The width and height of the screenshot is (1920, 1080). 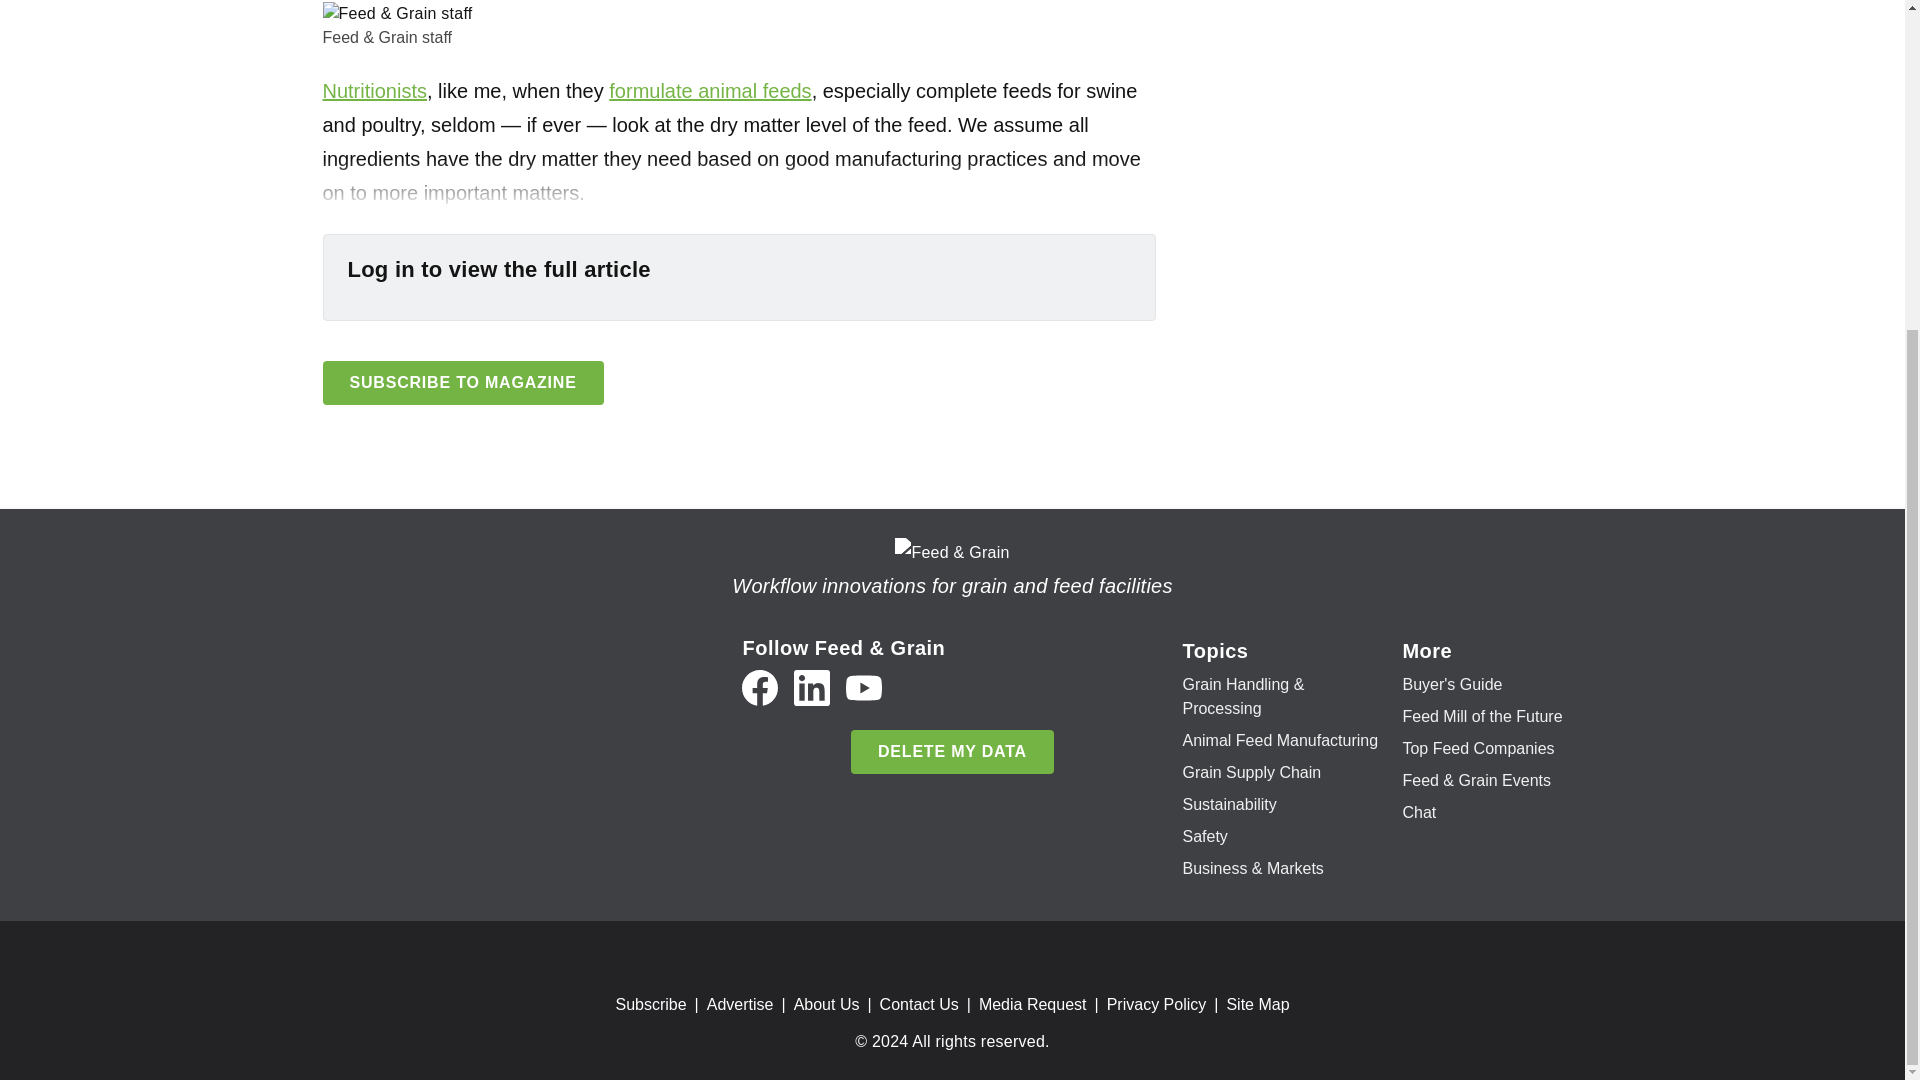 I want to click on Visit us on Facebook, so click(x=759, y=688).